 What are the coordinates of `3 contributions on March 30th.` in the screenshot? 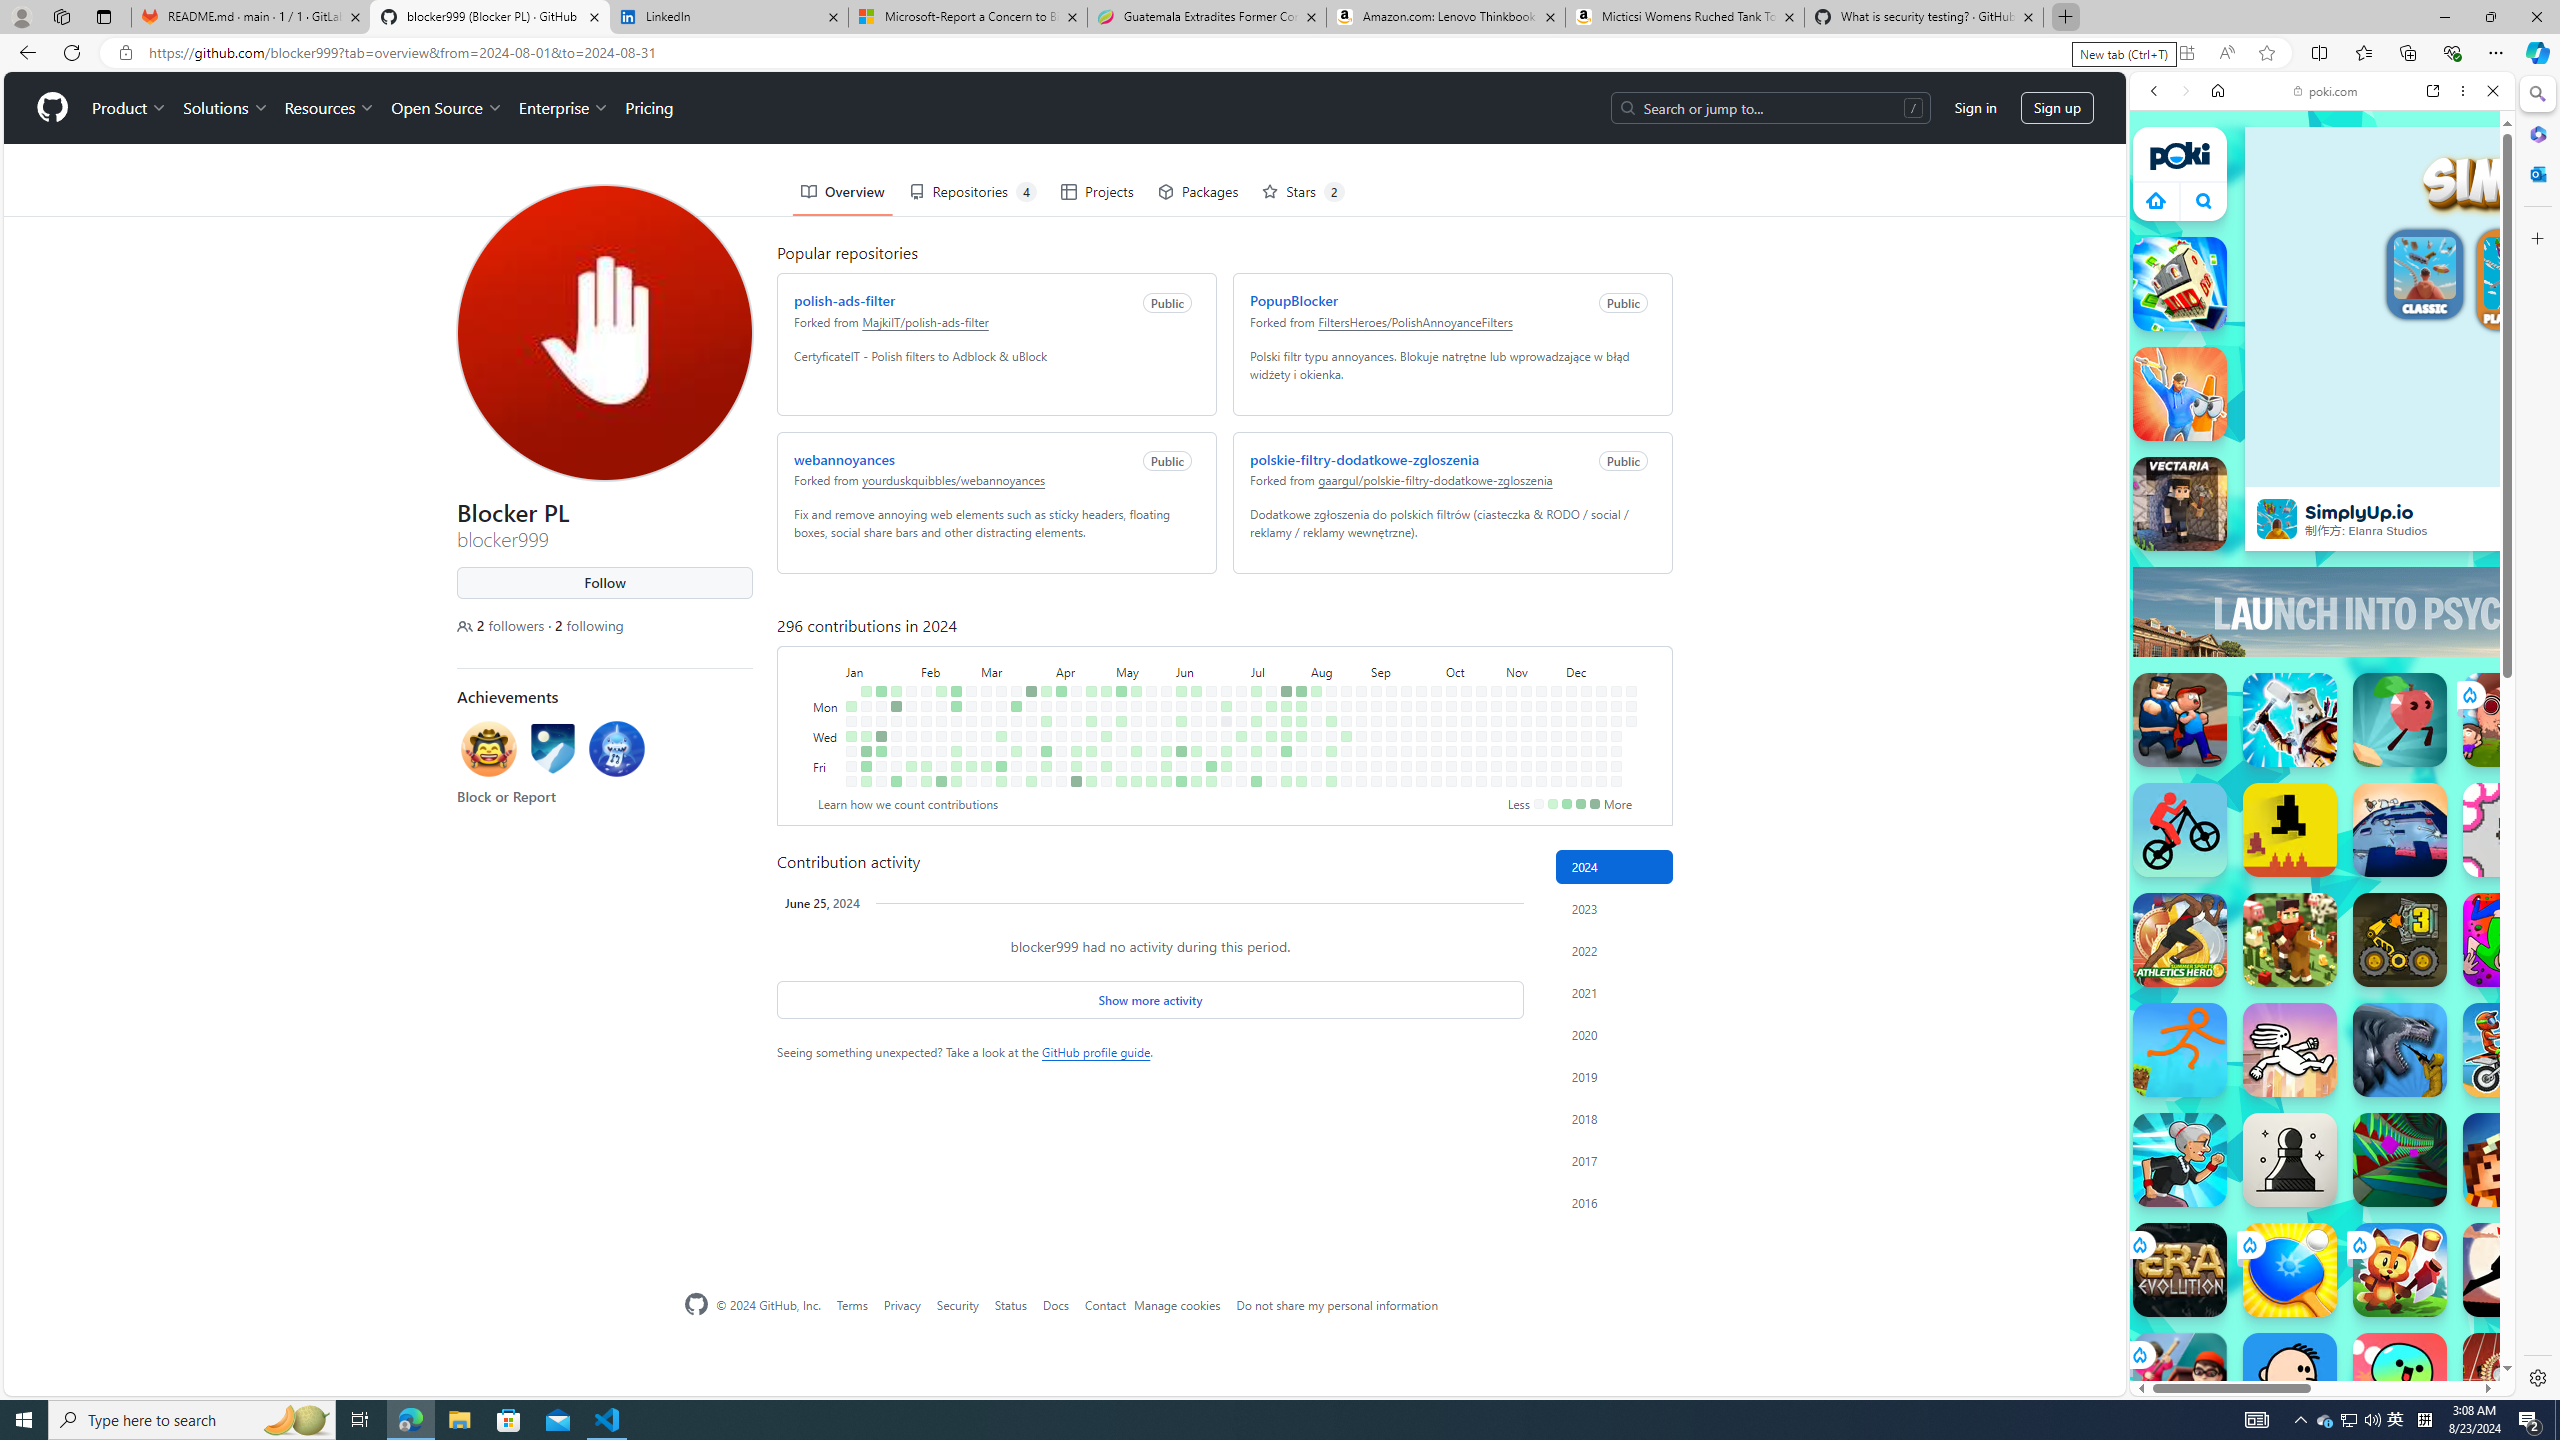 It's located at (1031, 782).